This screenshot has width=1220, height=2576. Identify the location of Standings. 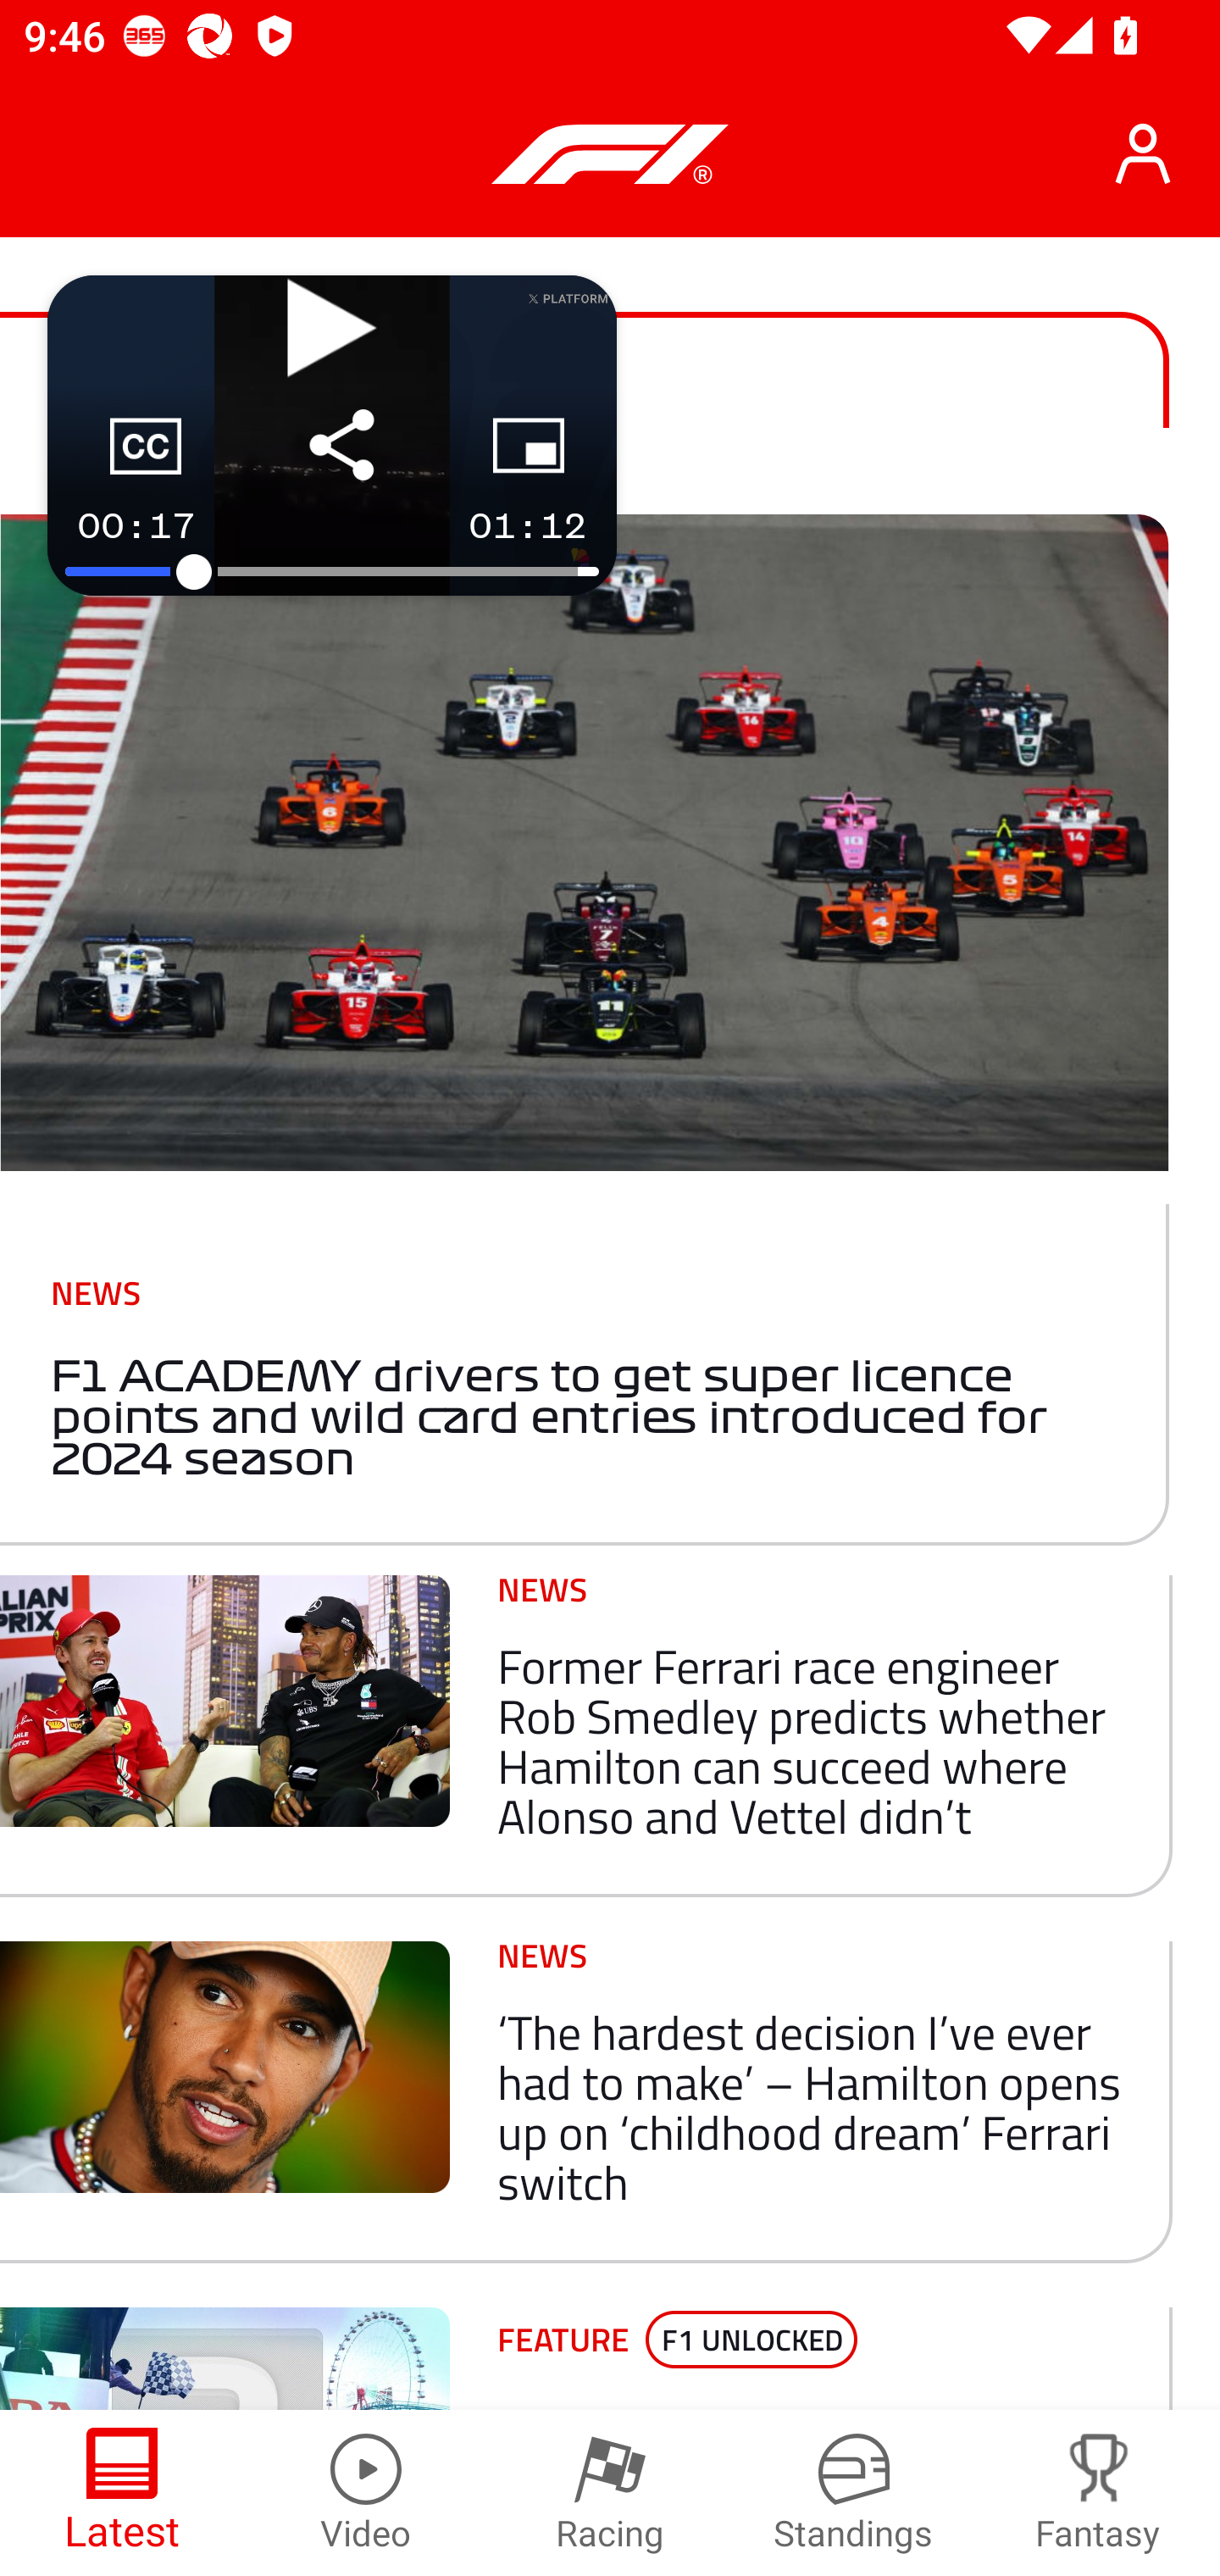
(854, 2493).